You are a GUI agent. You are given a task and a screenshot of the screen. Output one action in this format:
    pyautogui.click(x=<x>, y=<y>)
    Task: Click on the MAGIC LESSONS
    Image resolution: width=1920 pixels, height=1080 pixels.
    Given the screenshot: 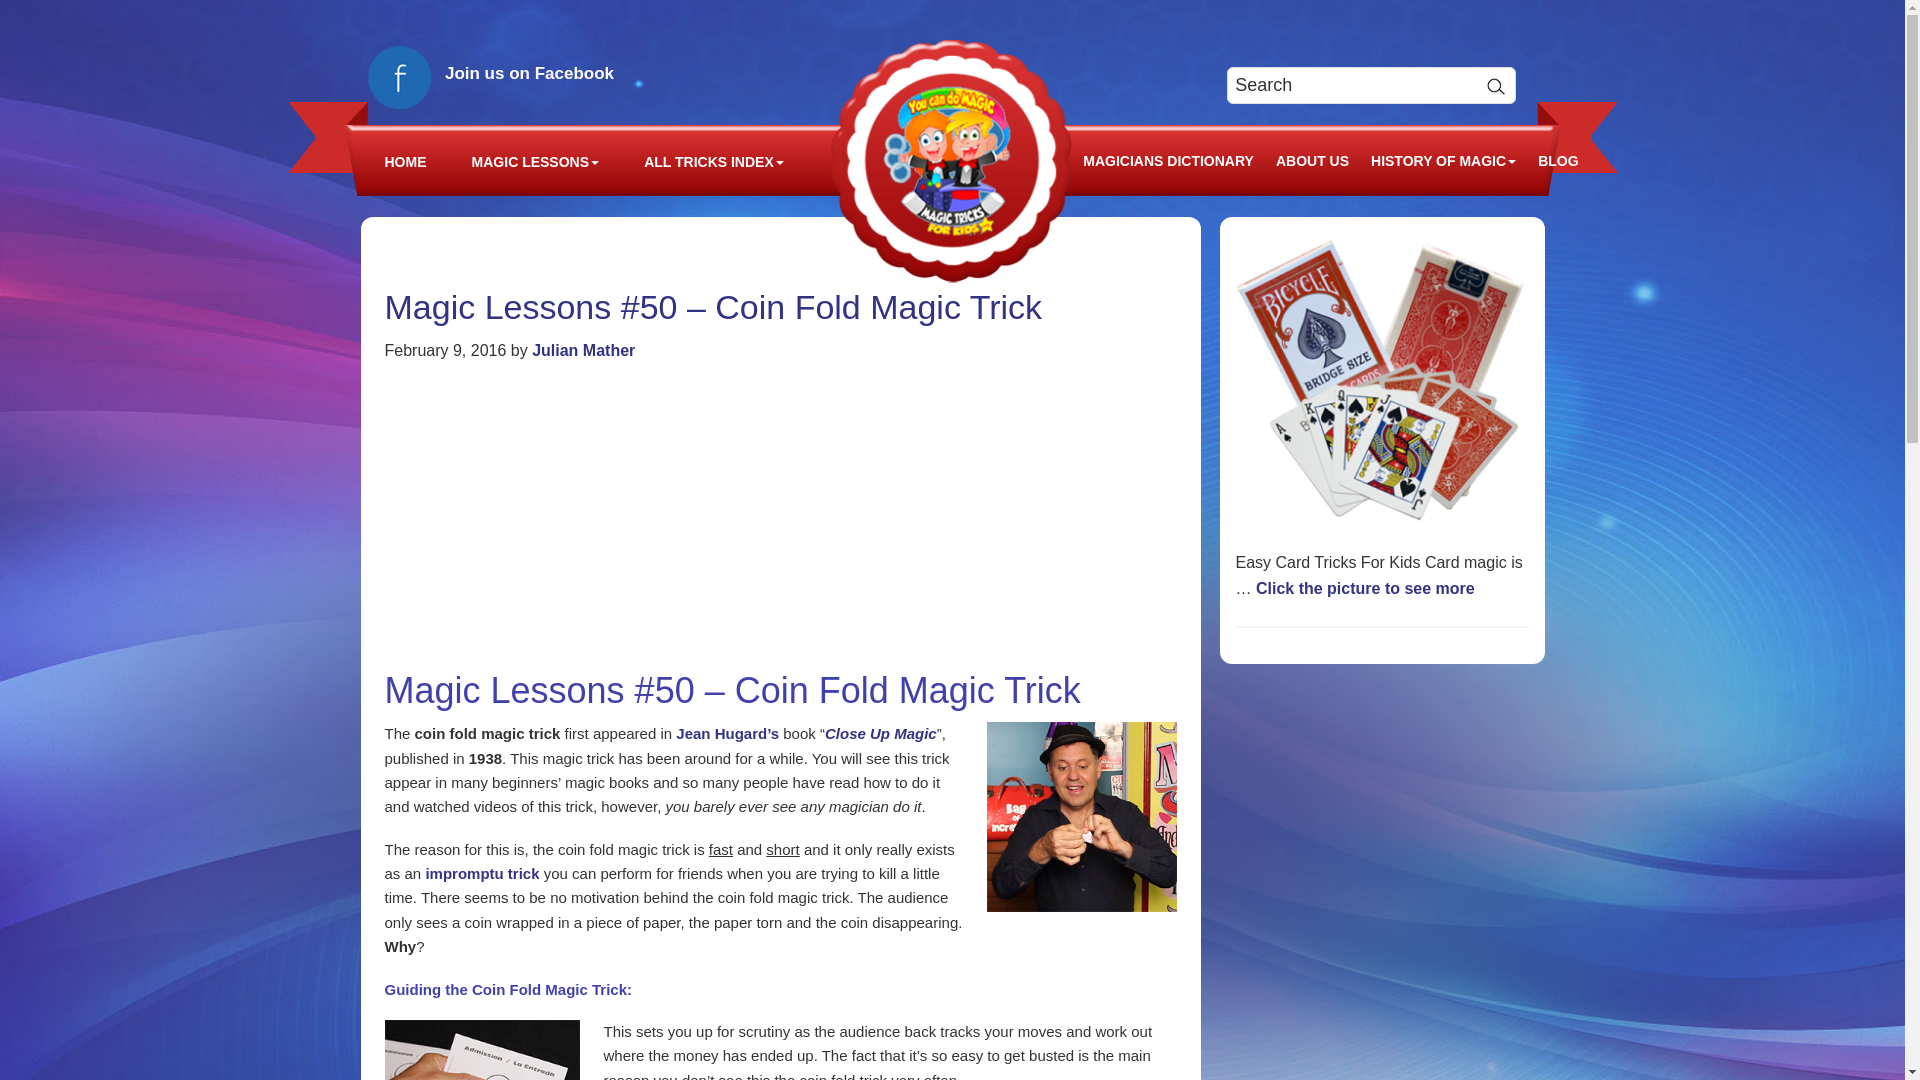 What is the action you would take?
    pyautogui.click(x=535, y=162)
    